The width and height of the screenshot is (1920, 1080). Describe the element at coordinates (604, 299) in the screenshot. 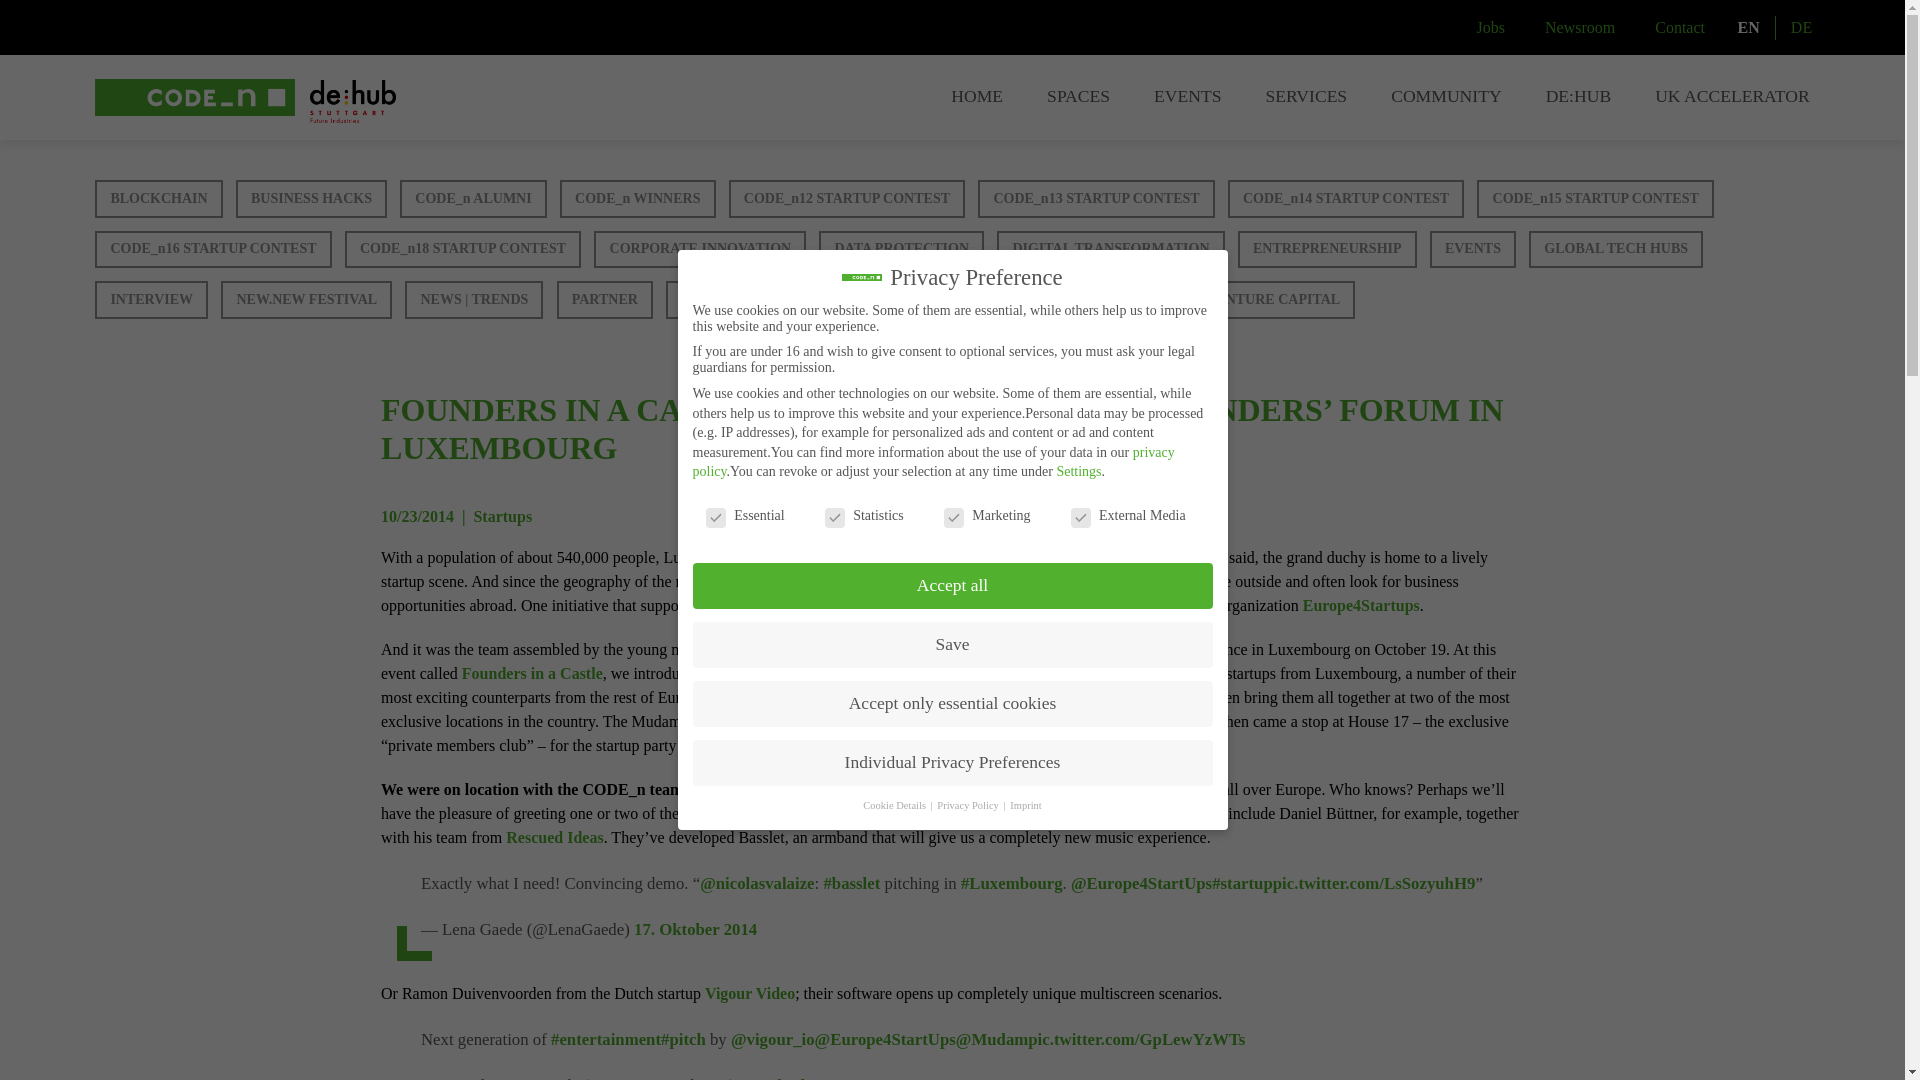

I see `PARTNER` at that location.